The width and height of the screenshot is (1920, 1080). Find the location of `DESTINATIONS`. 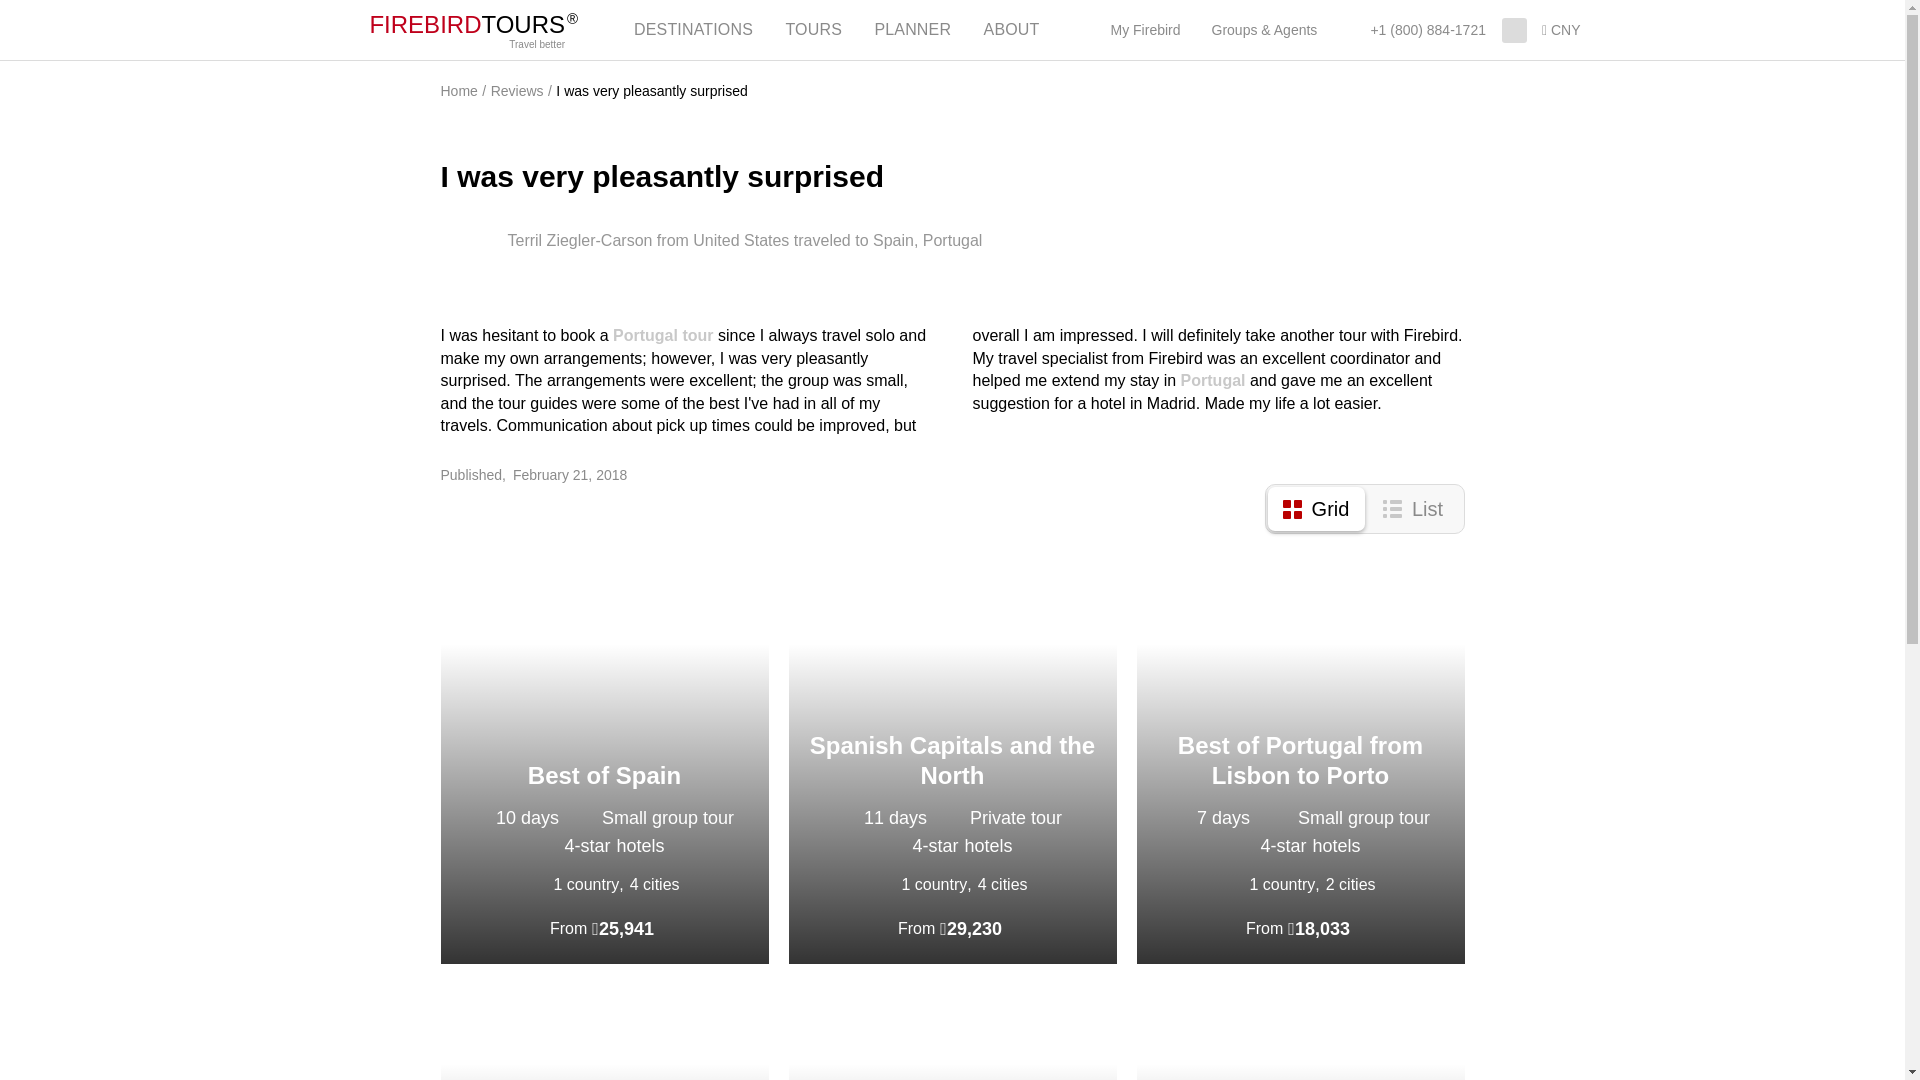

DESTINATIONS is located at coordinates (694, 30).